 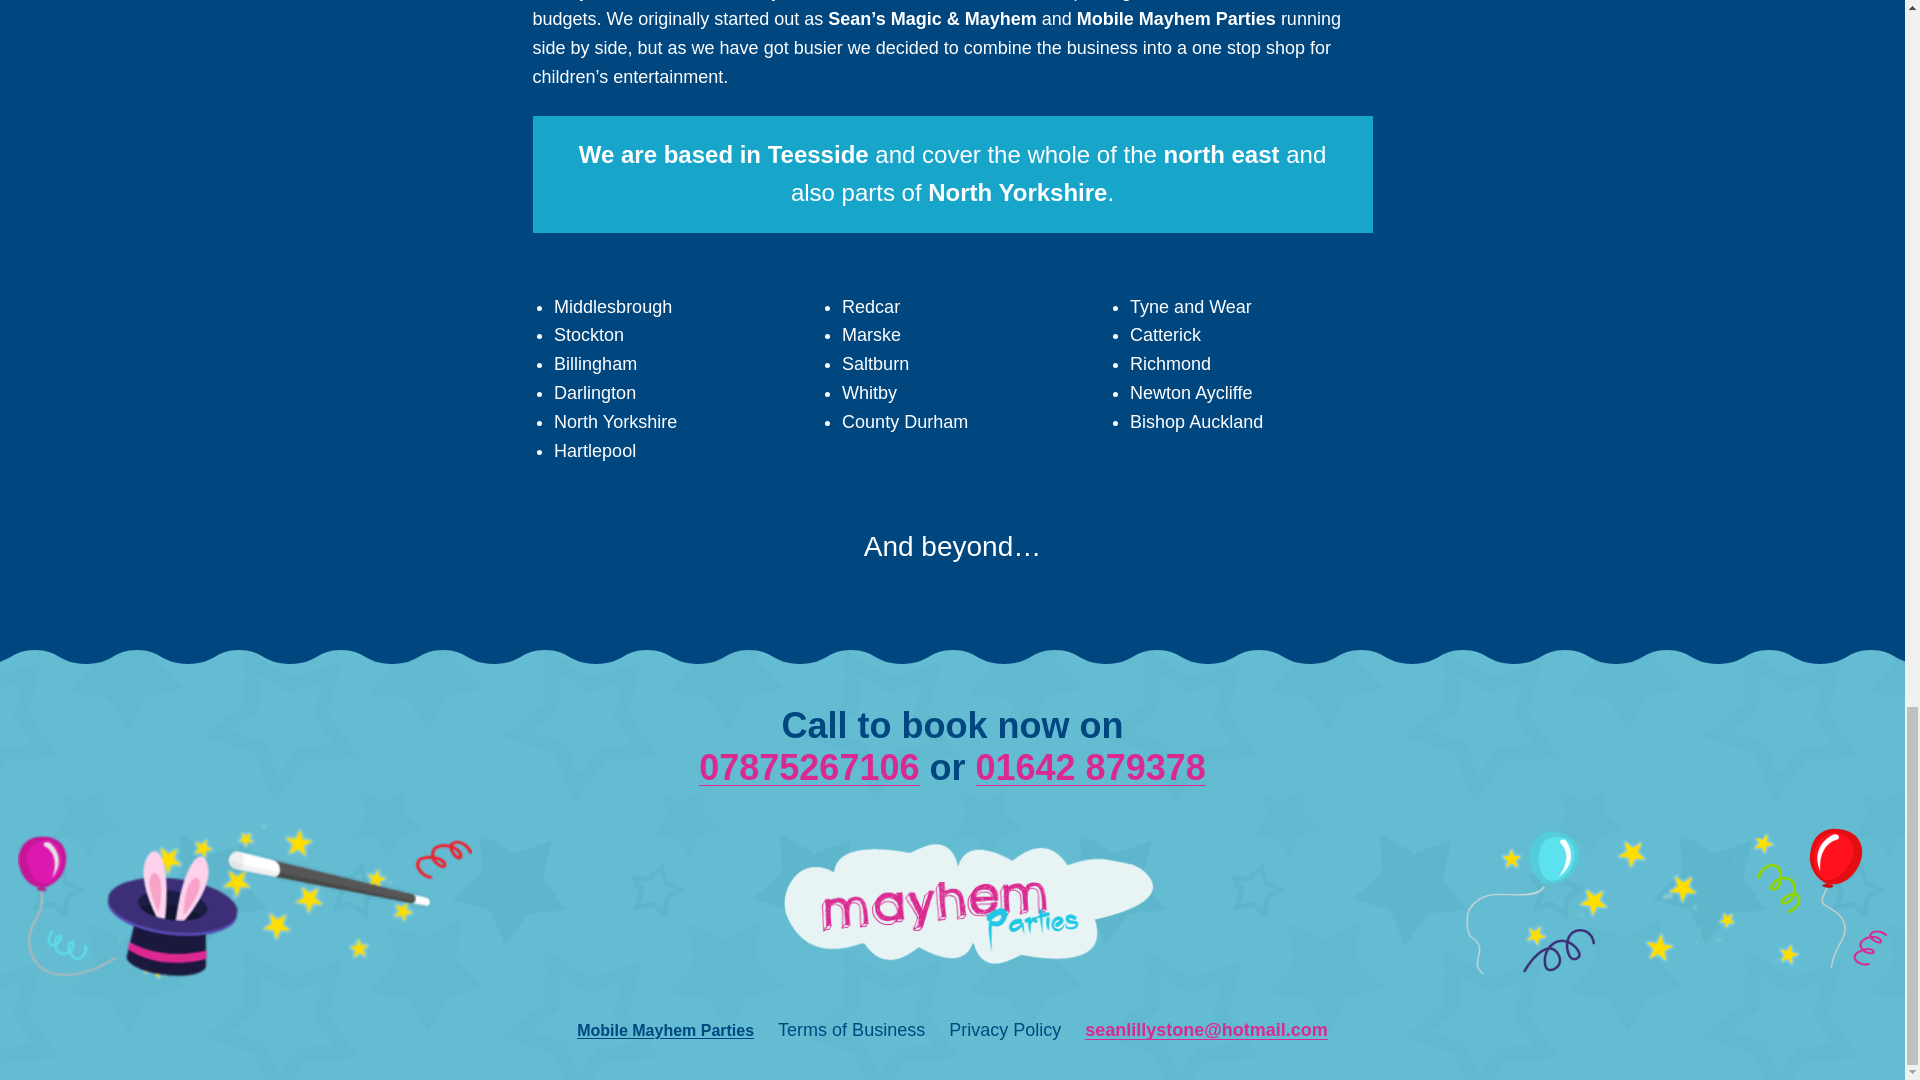 I want to click on 07875267106, so click(x=808, y=768).